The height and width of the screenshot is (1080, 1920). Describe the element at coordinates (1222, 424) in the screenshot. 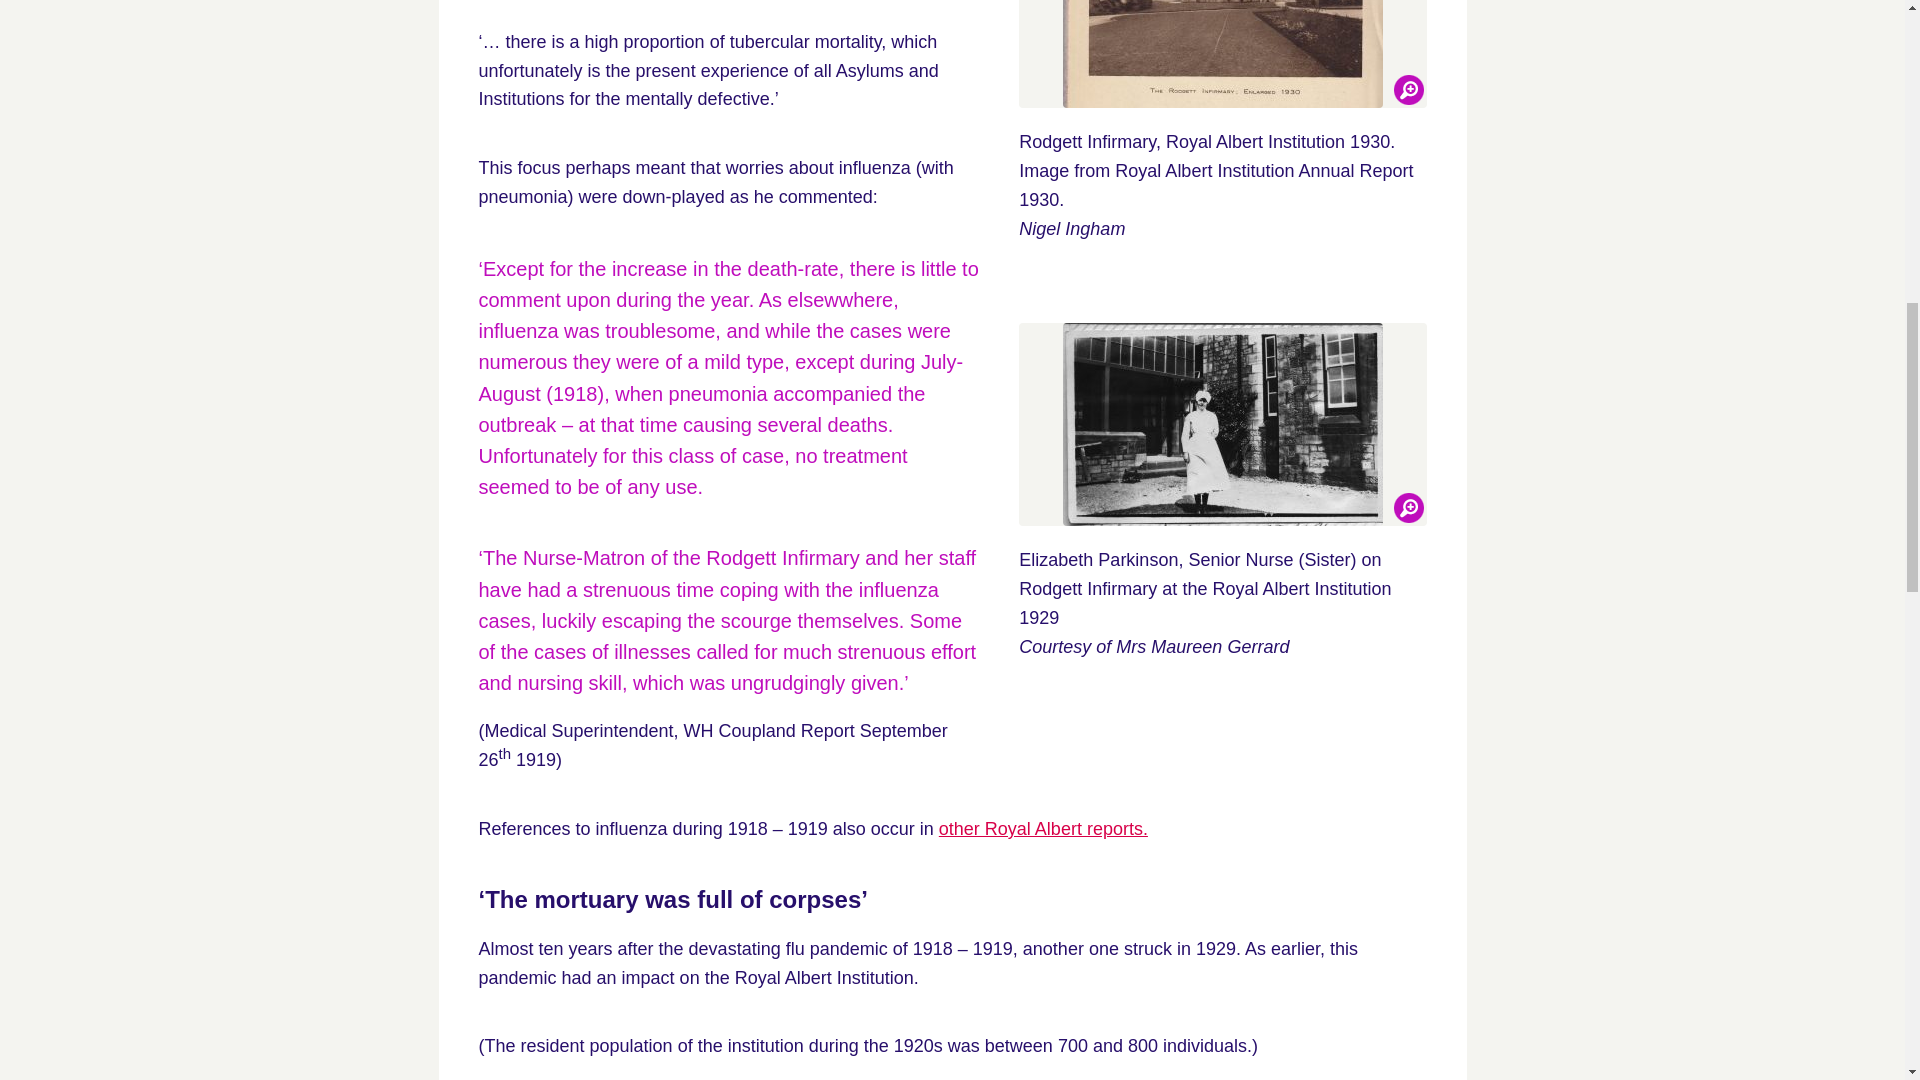

I see `18.0014 Rodgett Sister` at that location.